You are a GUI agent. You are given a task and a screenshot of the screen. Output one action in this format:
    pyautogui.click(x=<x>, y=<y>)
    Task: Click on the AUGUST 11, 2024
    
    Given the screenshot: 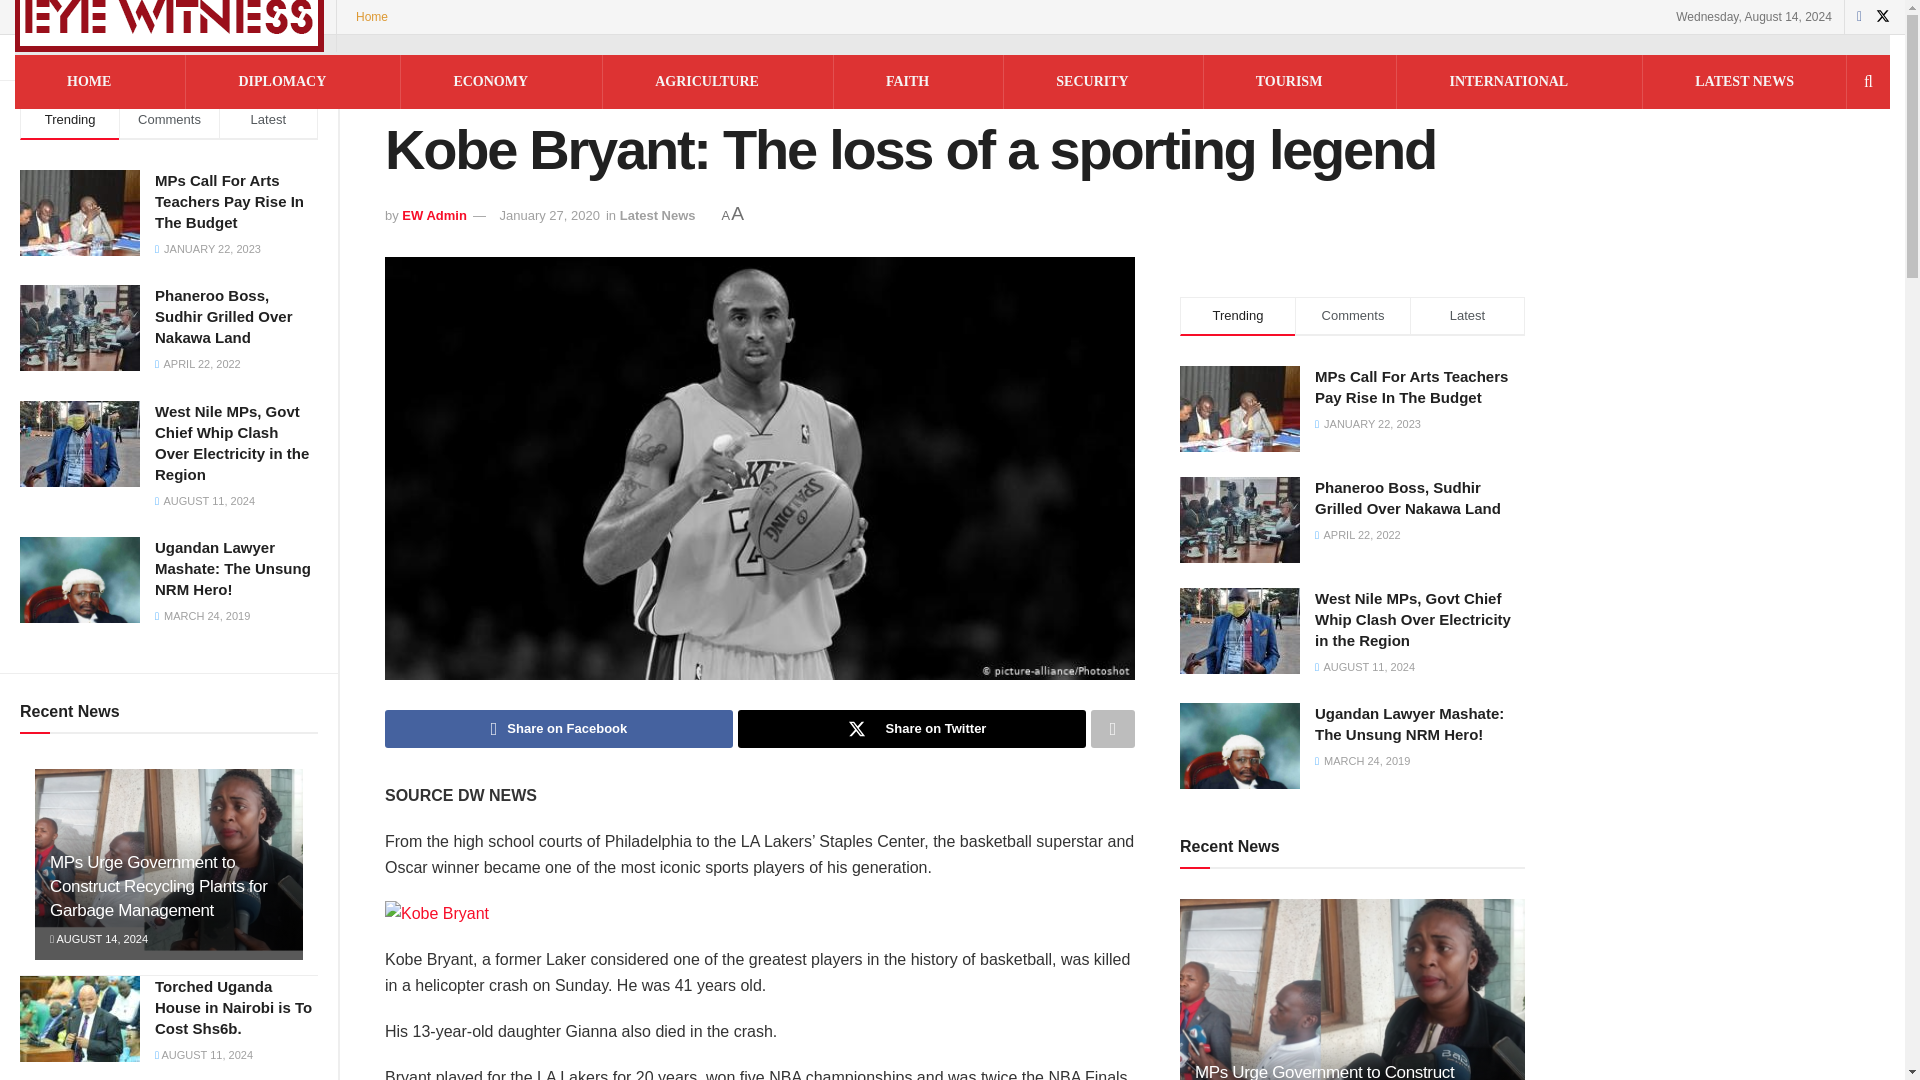 What is the action you would take?
    pyautogui.click(x=204, y=1054)
    